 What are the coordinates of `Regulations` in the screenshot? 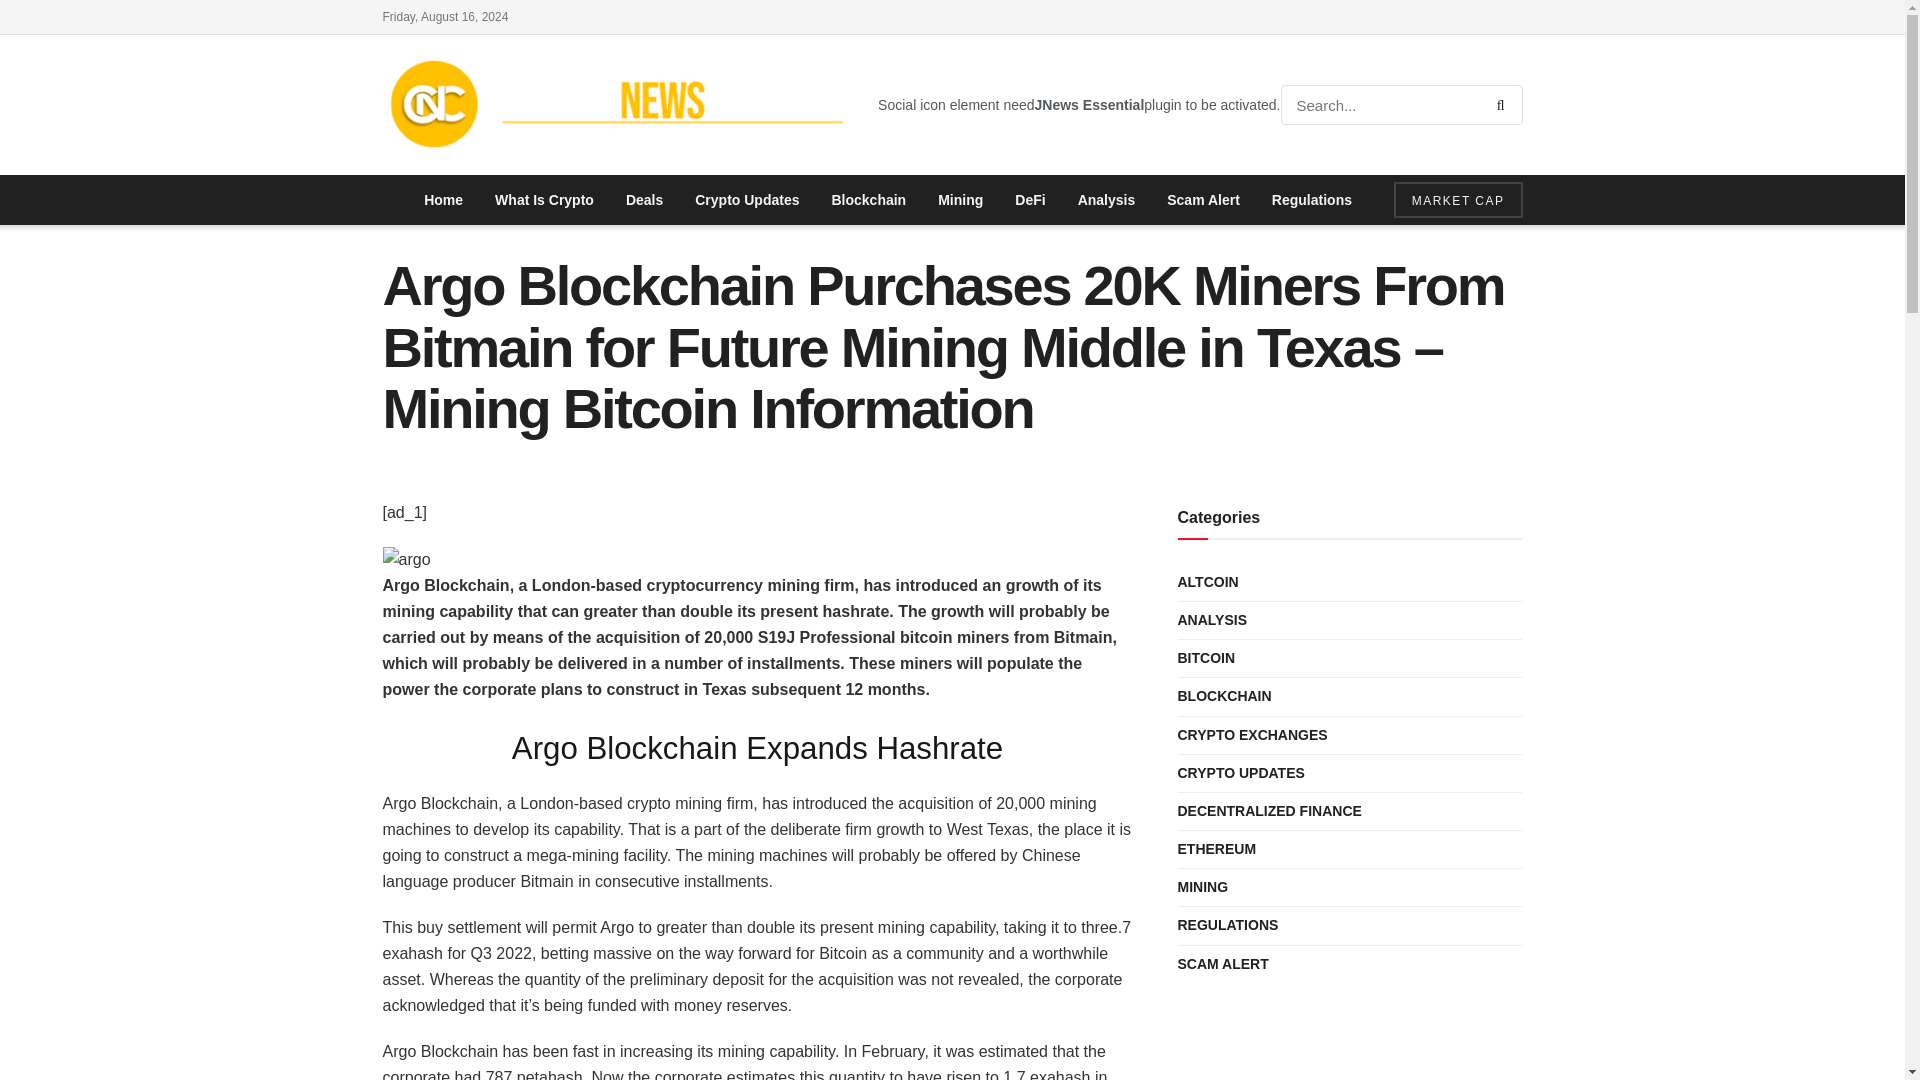 It's located at (1311, 199).